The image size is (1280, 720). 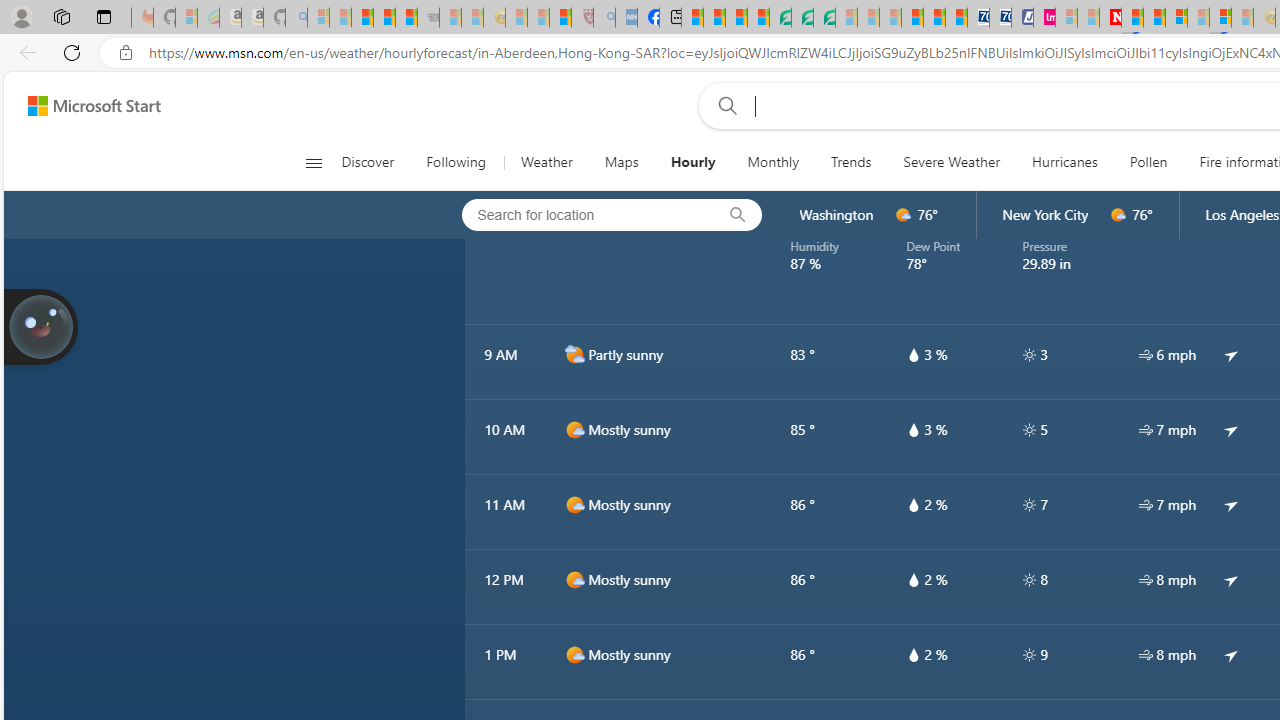 I want to click on hourlyTable/wind, so click(x=1145, y=654).